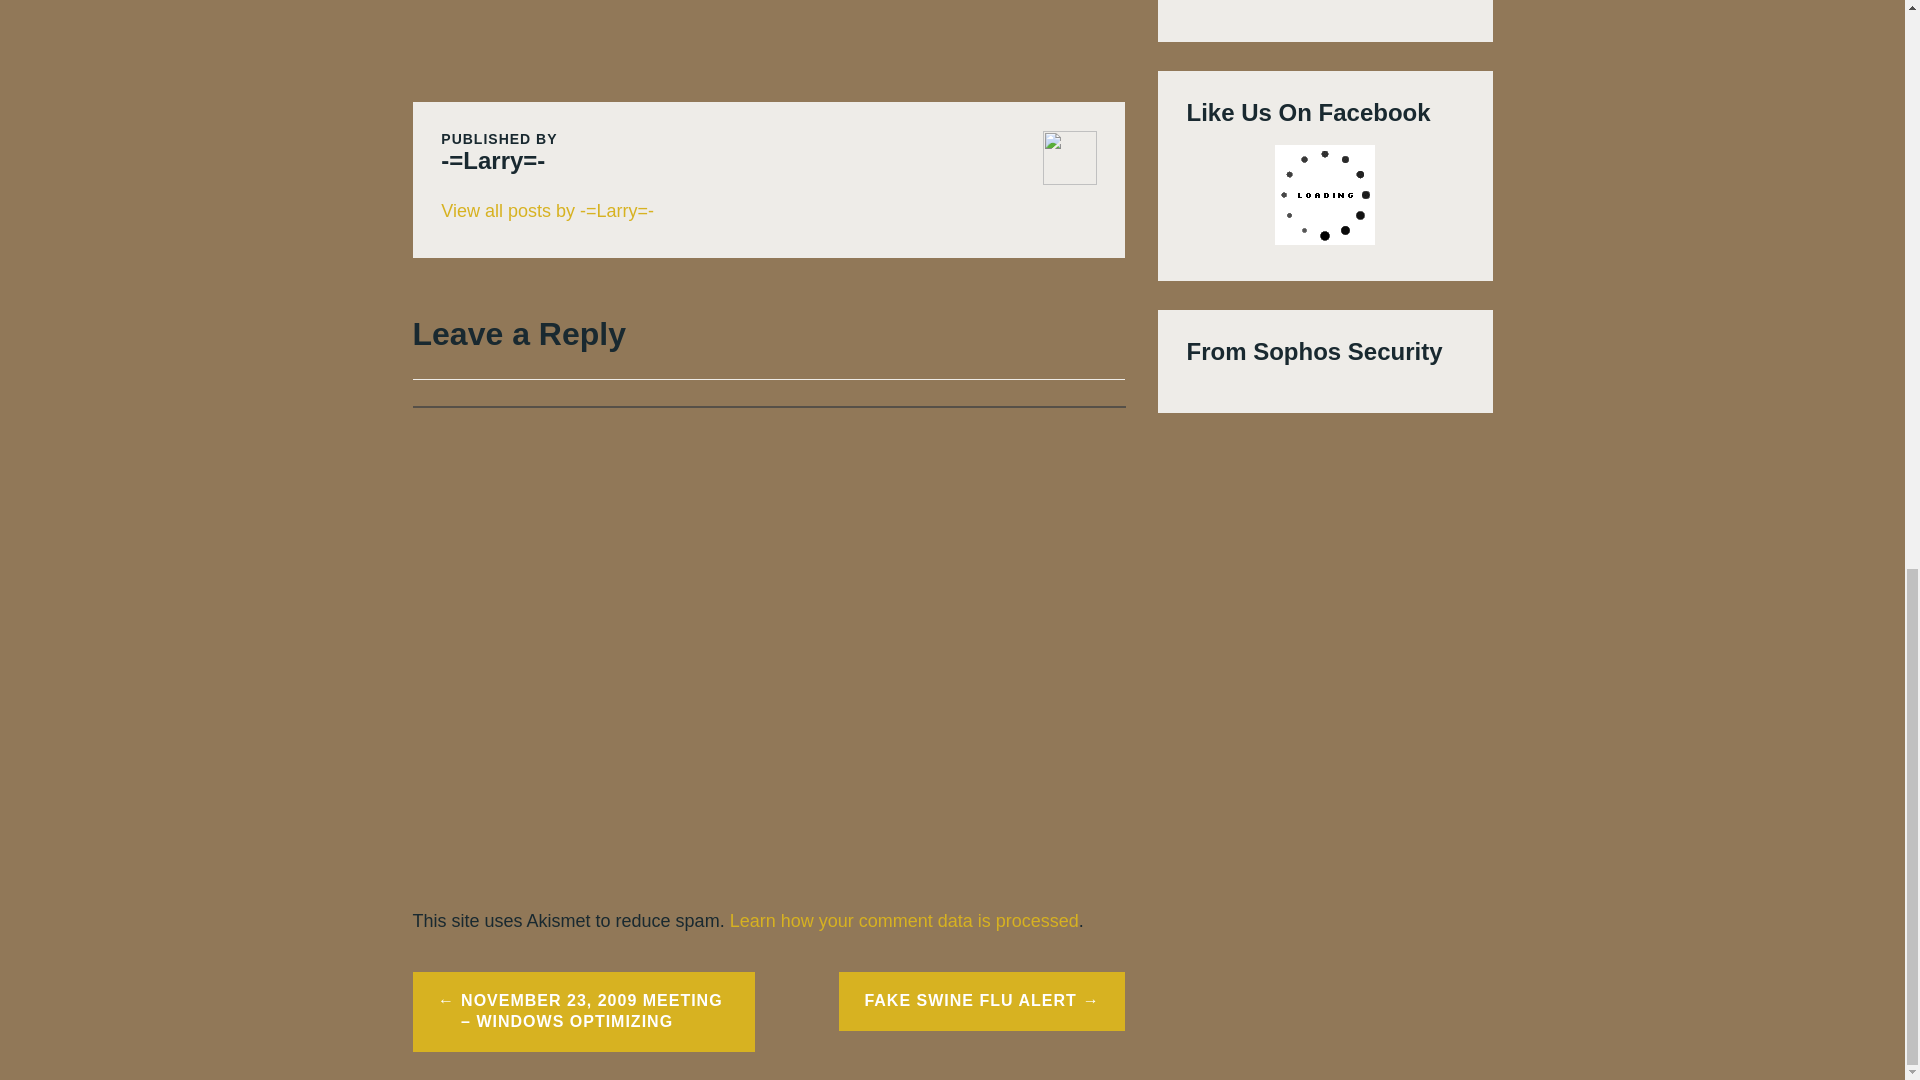  I want to click on FAKE SWINE FLU ALERT, so click(982, 1002).